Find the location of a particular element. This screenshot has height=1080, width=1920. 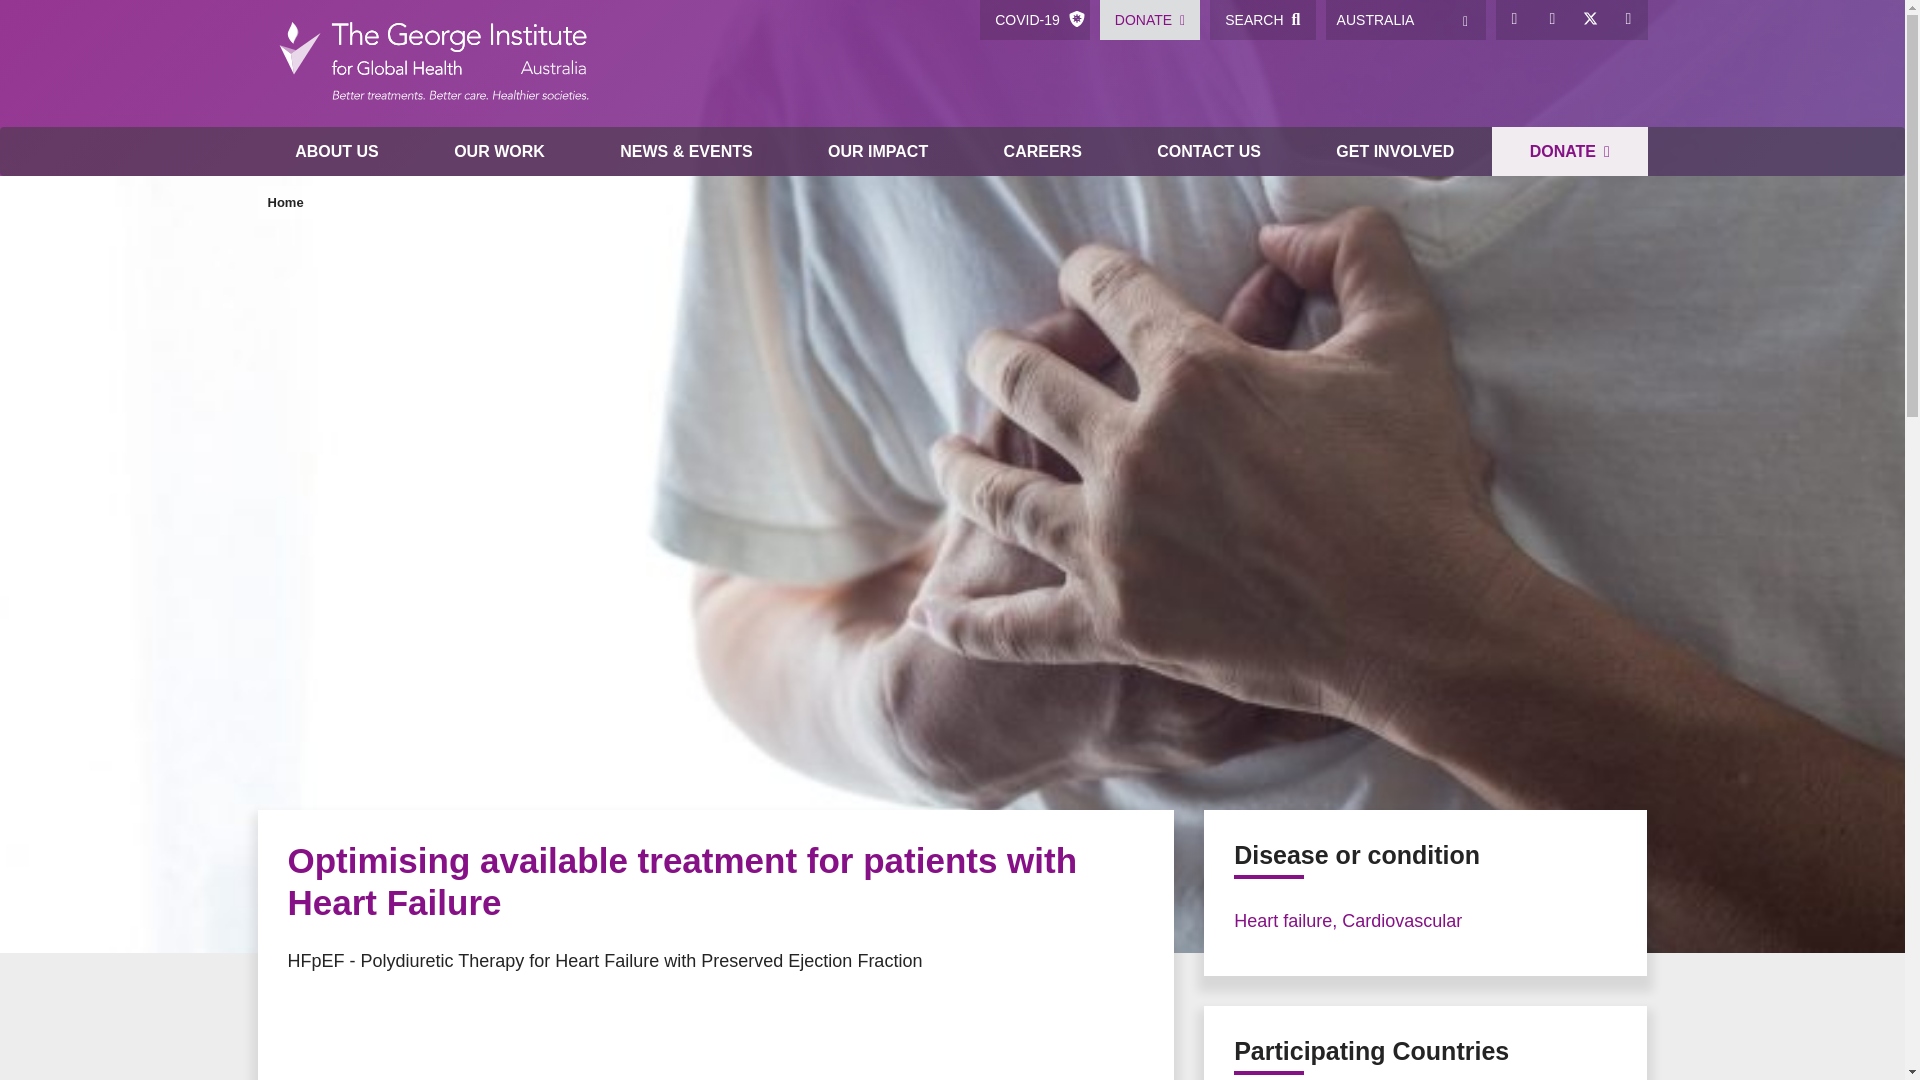

OUR WORK is located at coordinates (498, 152).